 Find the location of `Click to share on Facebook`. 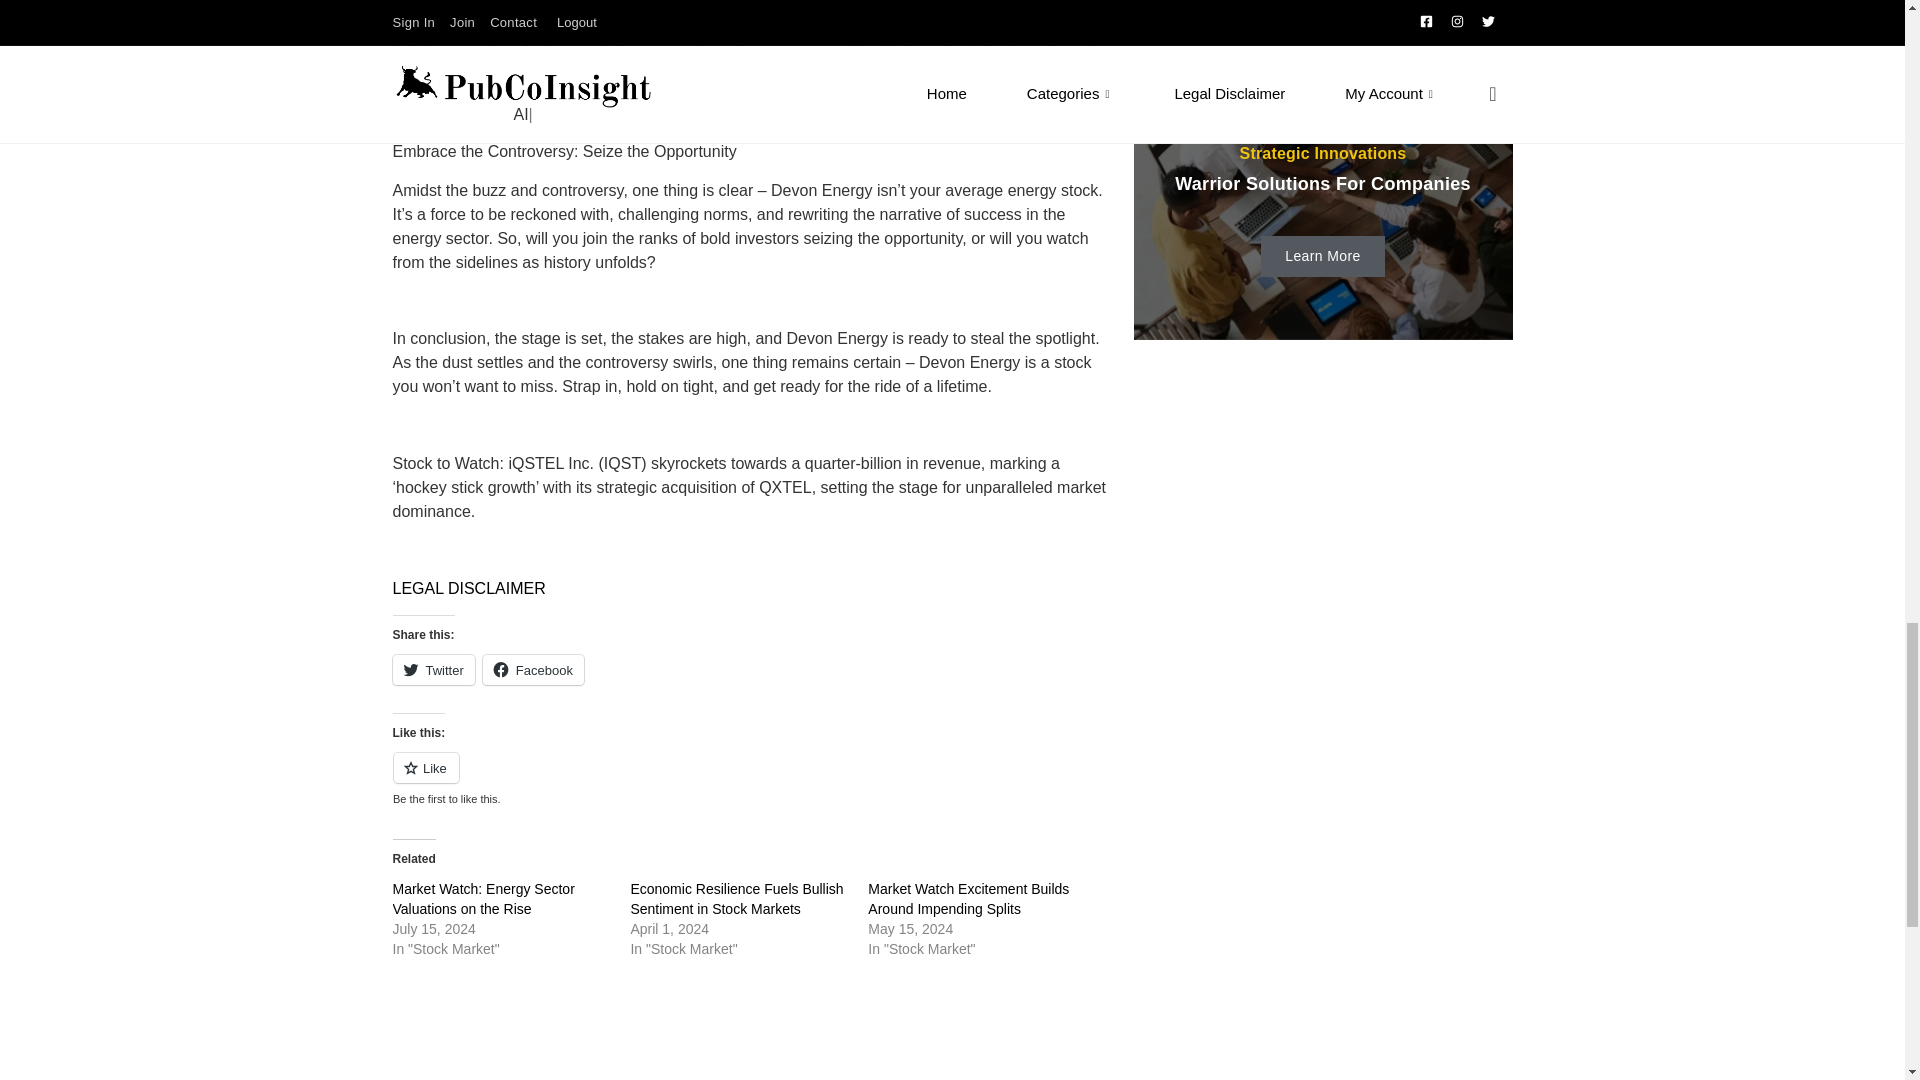

Click to share on Facebook is located at coordinates (533, 669).